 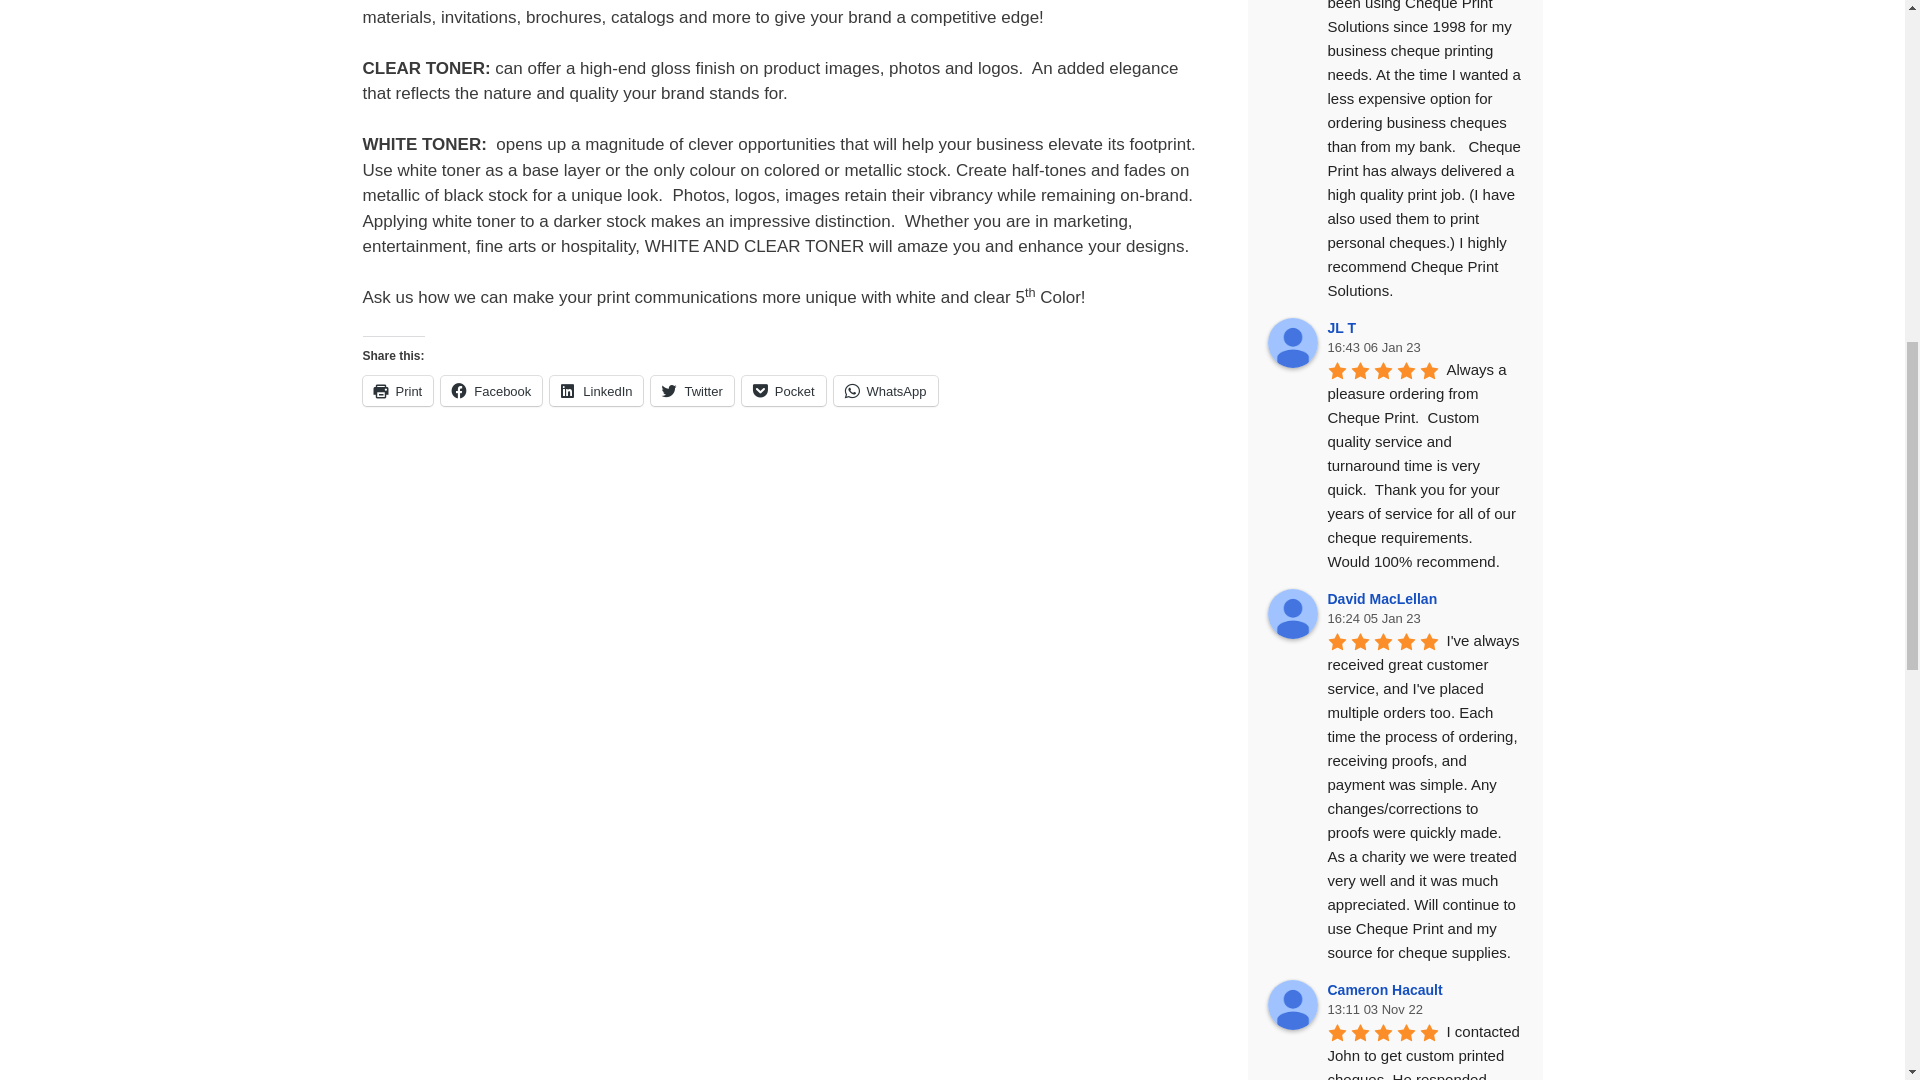 I want to click on Click to print, so click(x=398, y=390).